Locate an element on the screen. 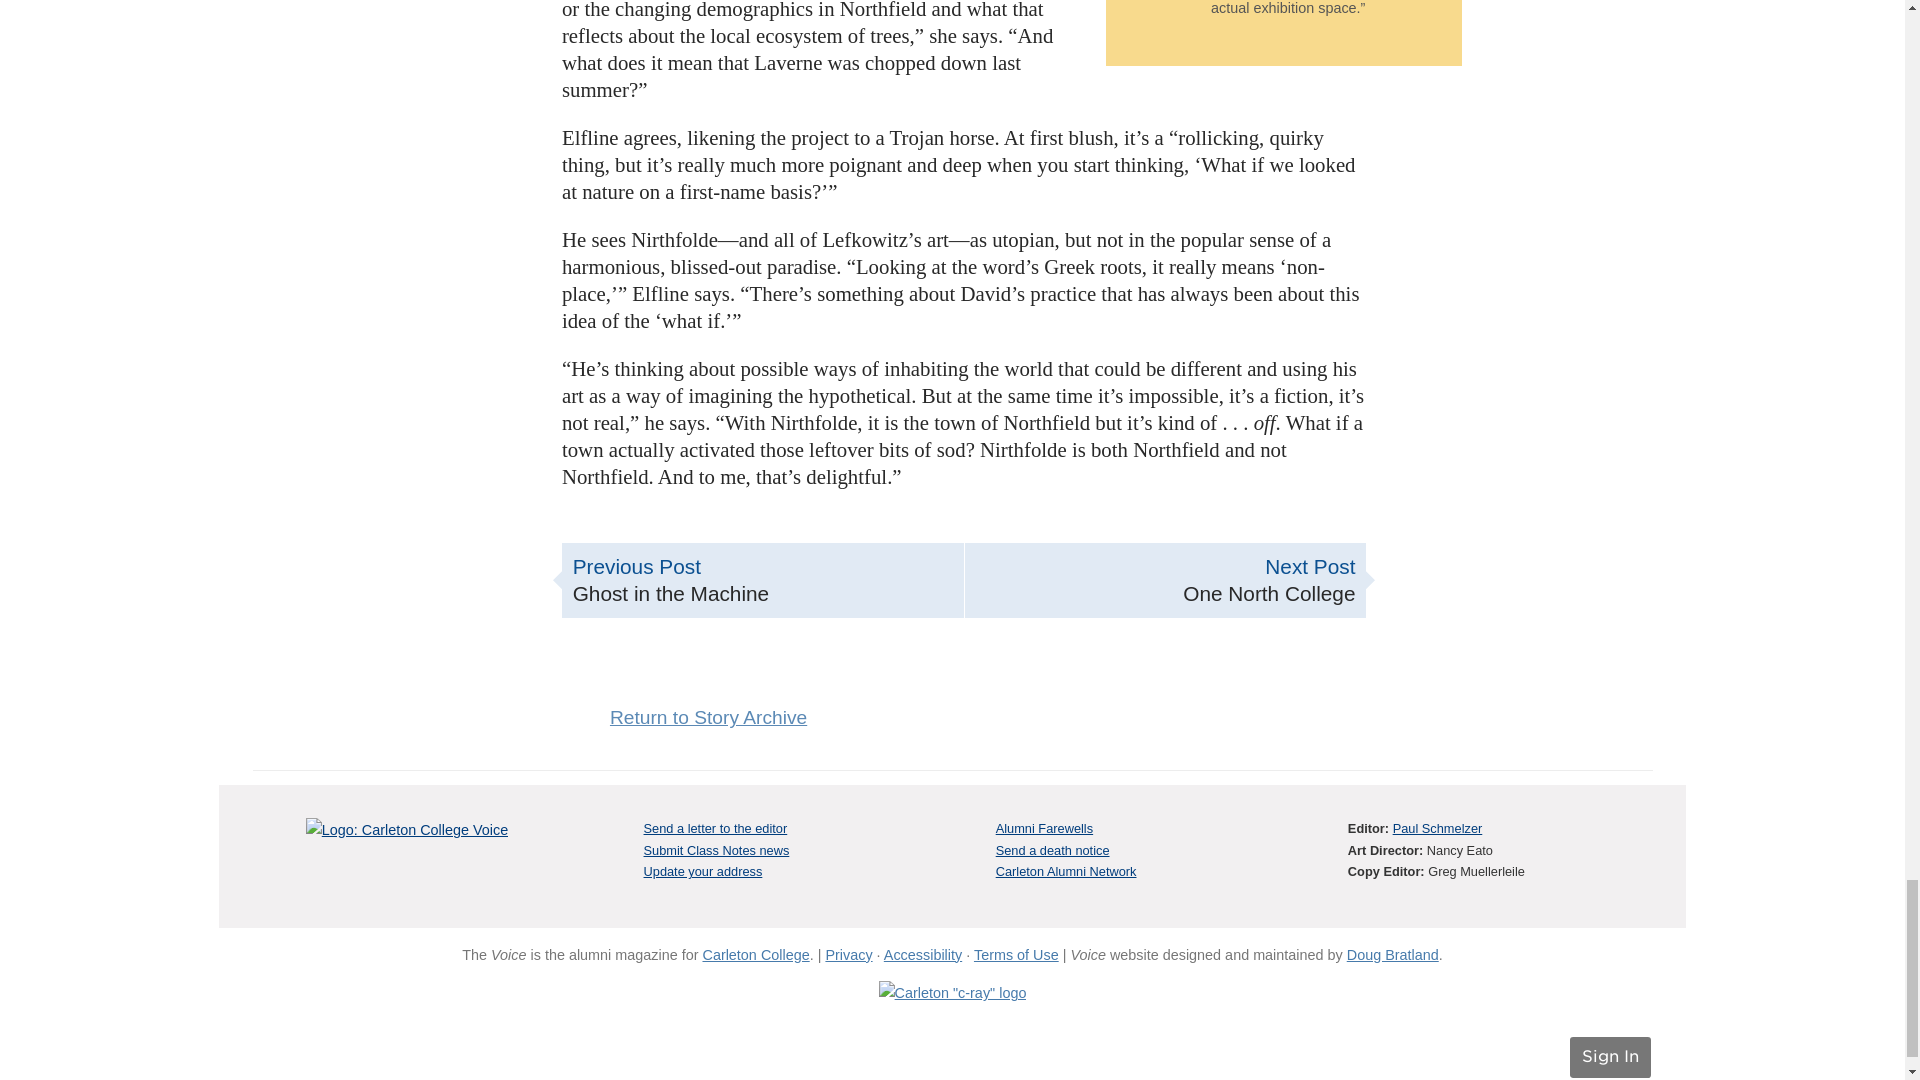 The width and height of the screenshot is (1920, 1080). Return to Story Archive is located at coordinates (702, 872).